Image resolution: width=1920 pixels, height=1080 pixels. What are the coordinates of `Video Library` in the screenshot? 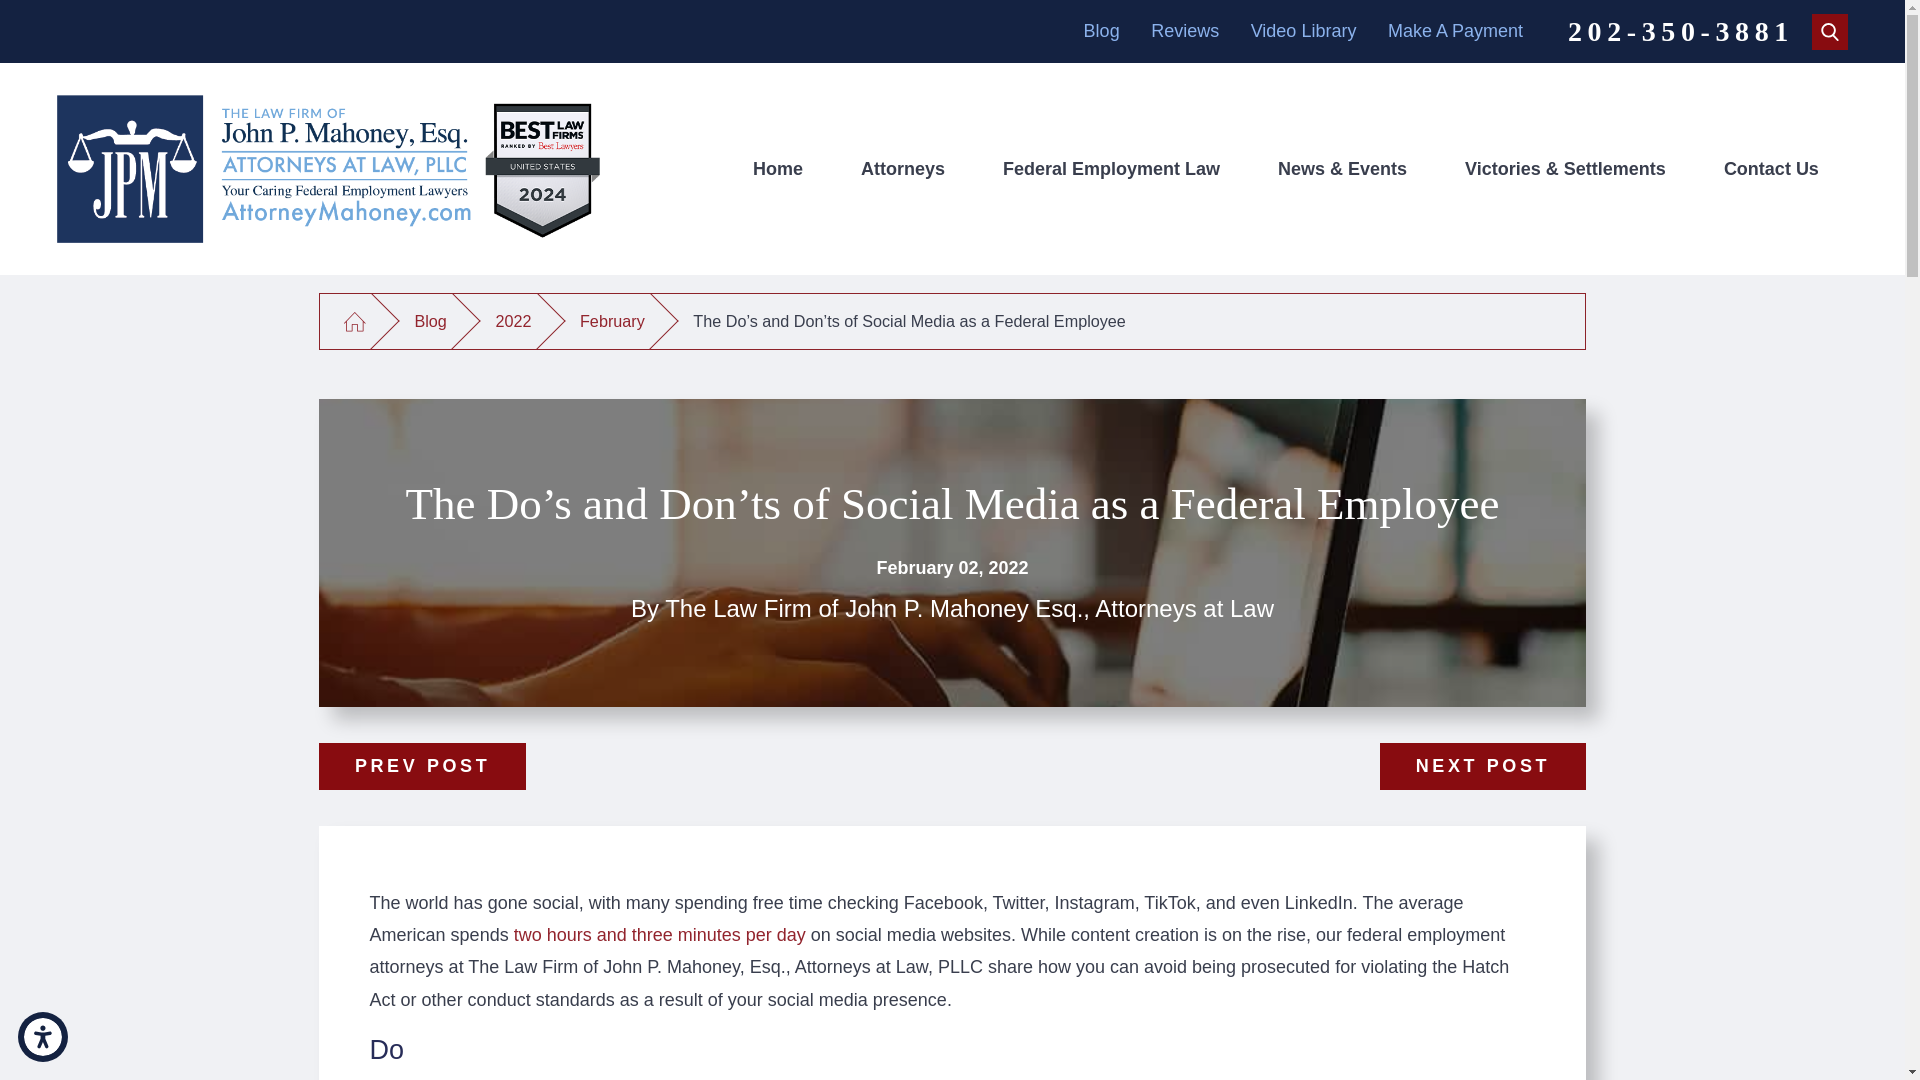 It's located at (1304, 30).